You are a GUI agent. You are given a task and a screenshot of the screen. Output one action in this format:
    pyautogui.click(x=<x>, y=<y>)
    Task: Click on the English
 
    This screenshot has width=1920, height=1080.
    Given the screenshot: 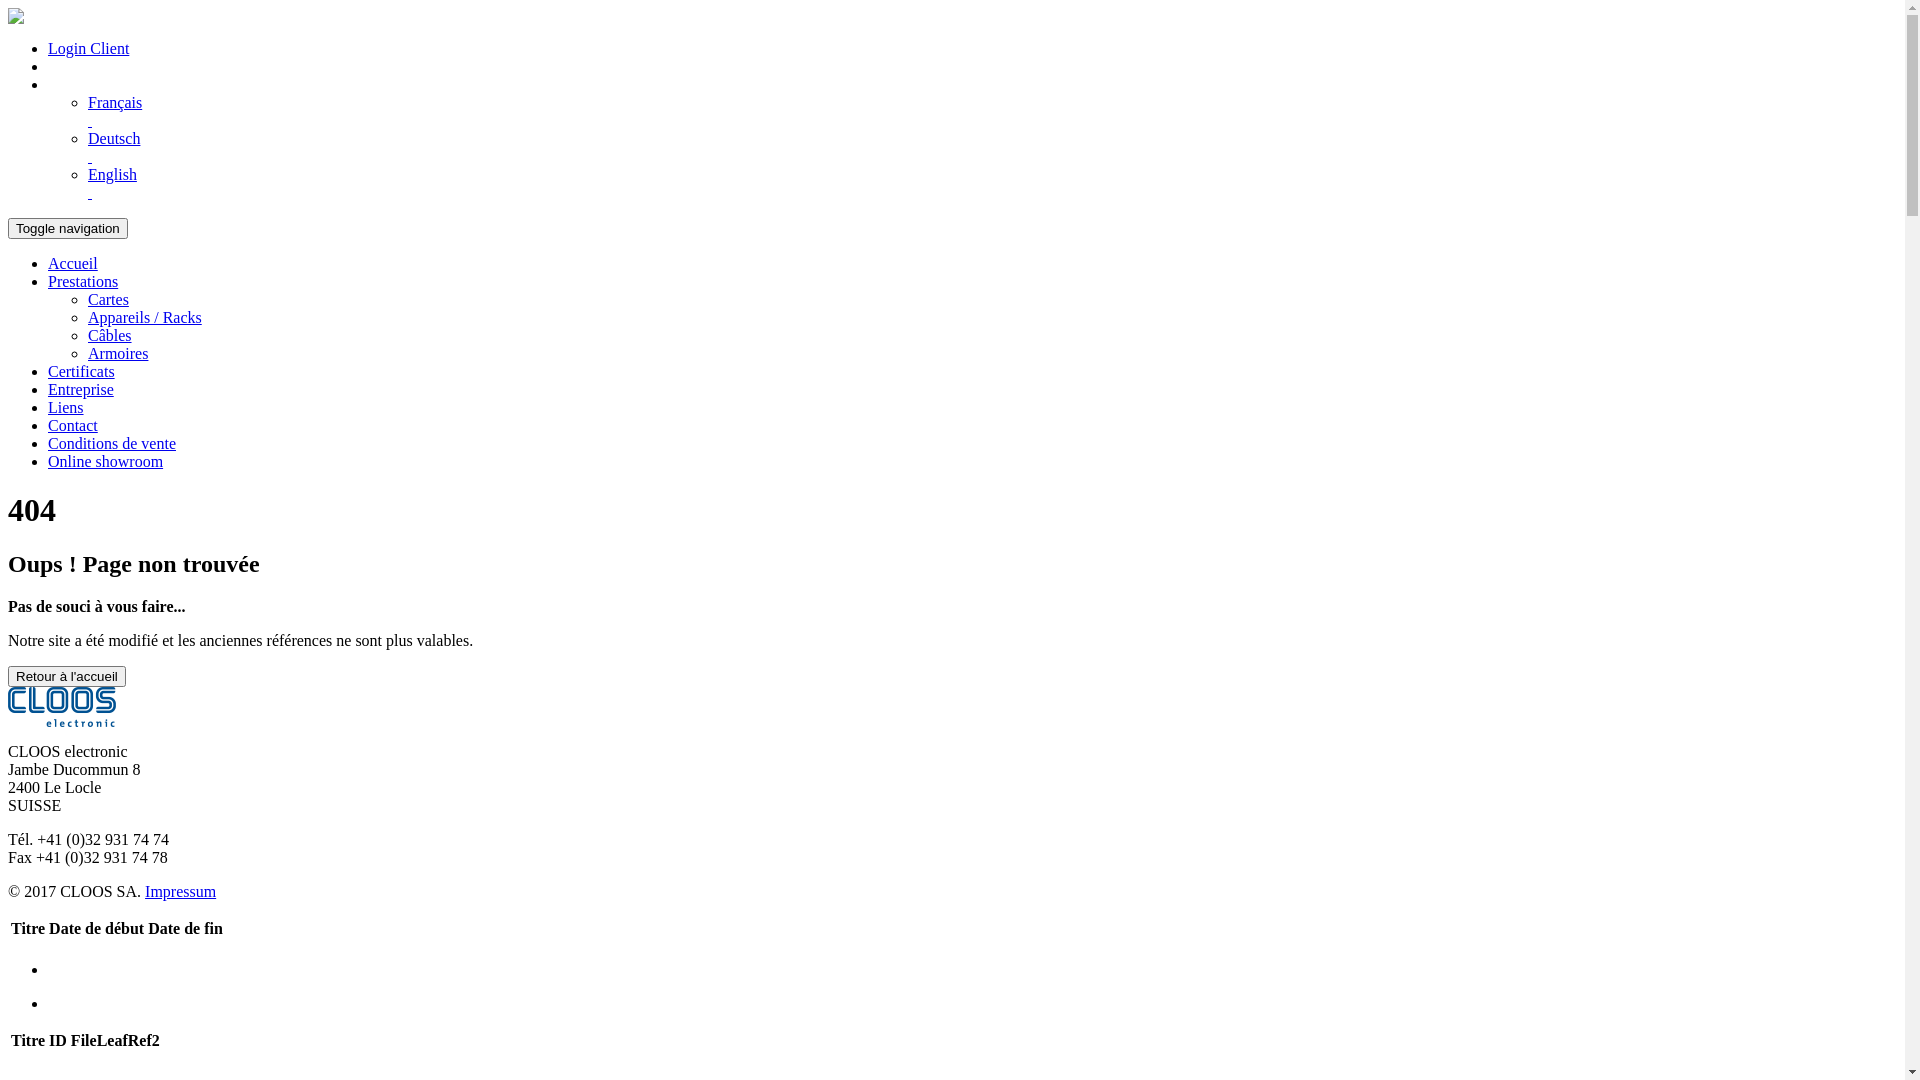 What is the action you would take?
    pyautogui.click(x=992, y=184)
    